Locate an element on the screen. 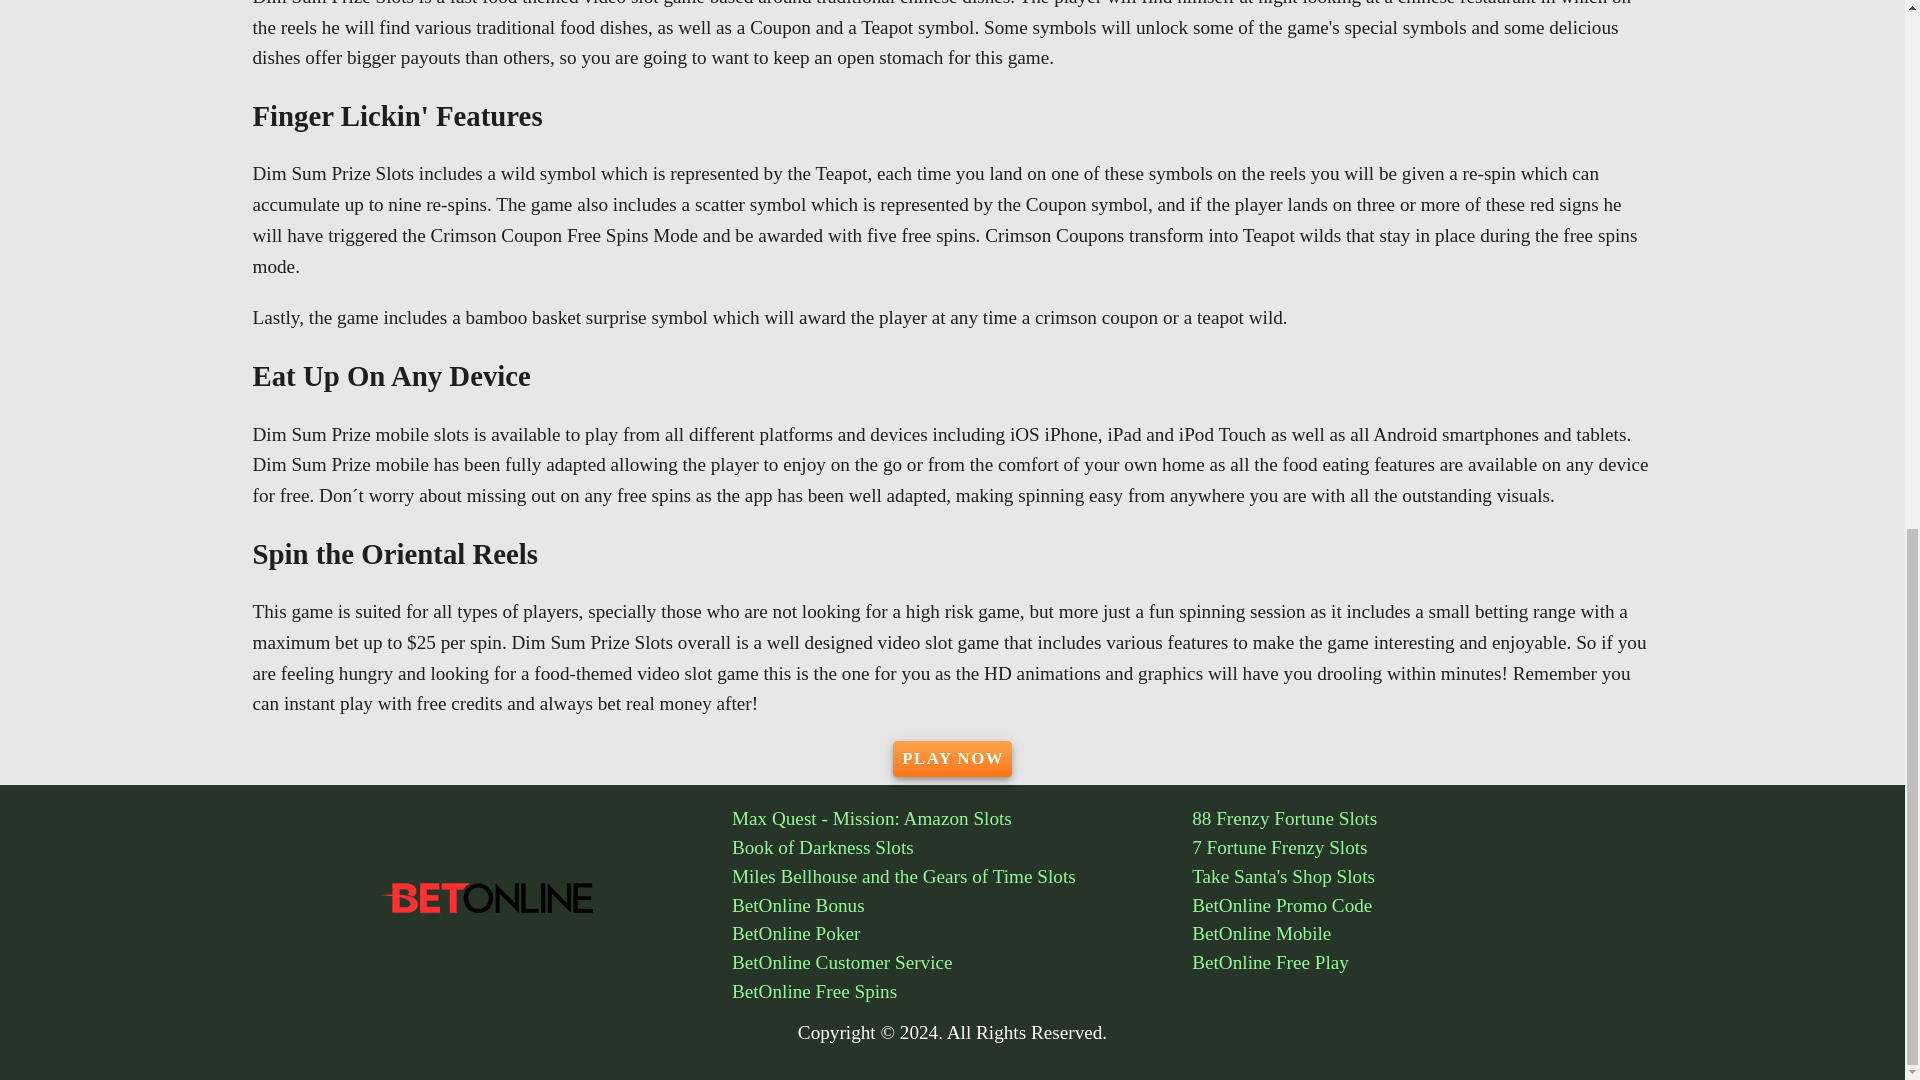 The height and width of the screenshot is (1080, 1920). BetOnline Free Spins is located at coordinates (962, 992).